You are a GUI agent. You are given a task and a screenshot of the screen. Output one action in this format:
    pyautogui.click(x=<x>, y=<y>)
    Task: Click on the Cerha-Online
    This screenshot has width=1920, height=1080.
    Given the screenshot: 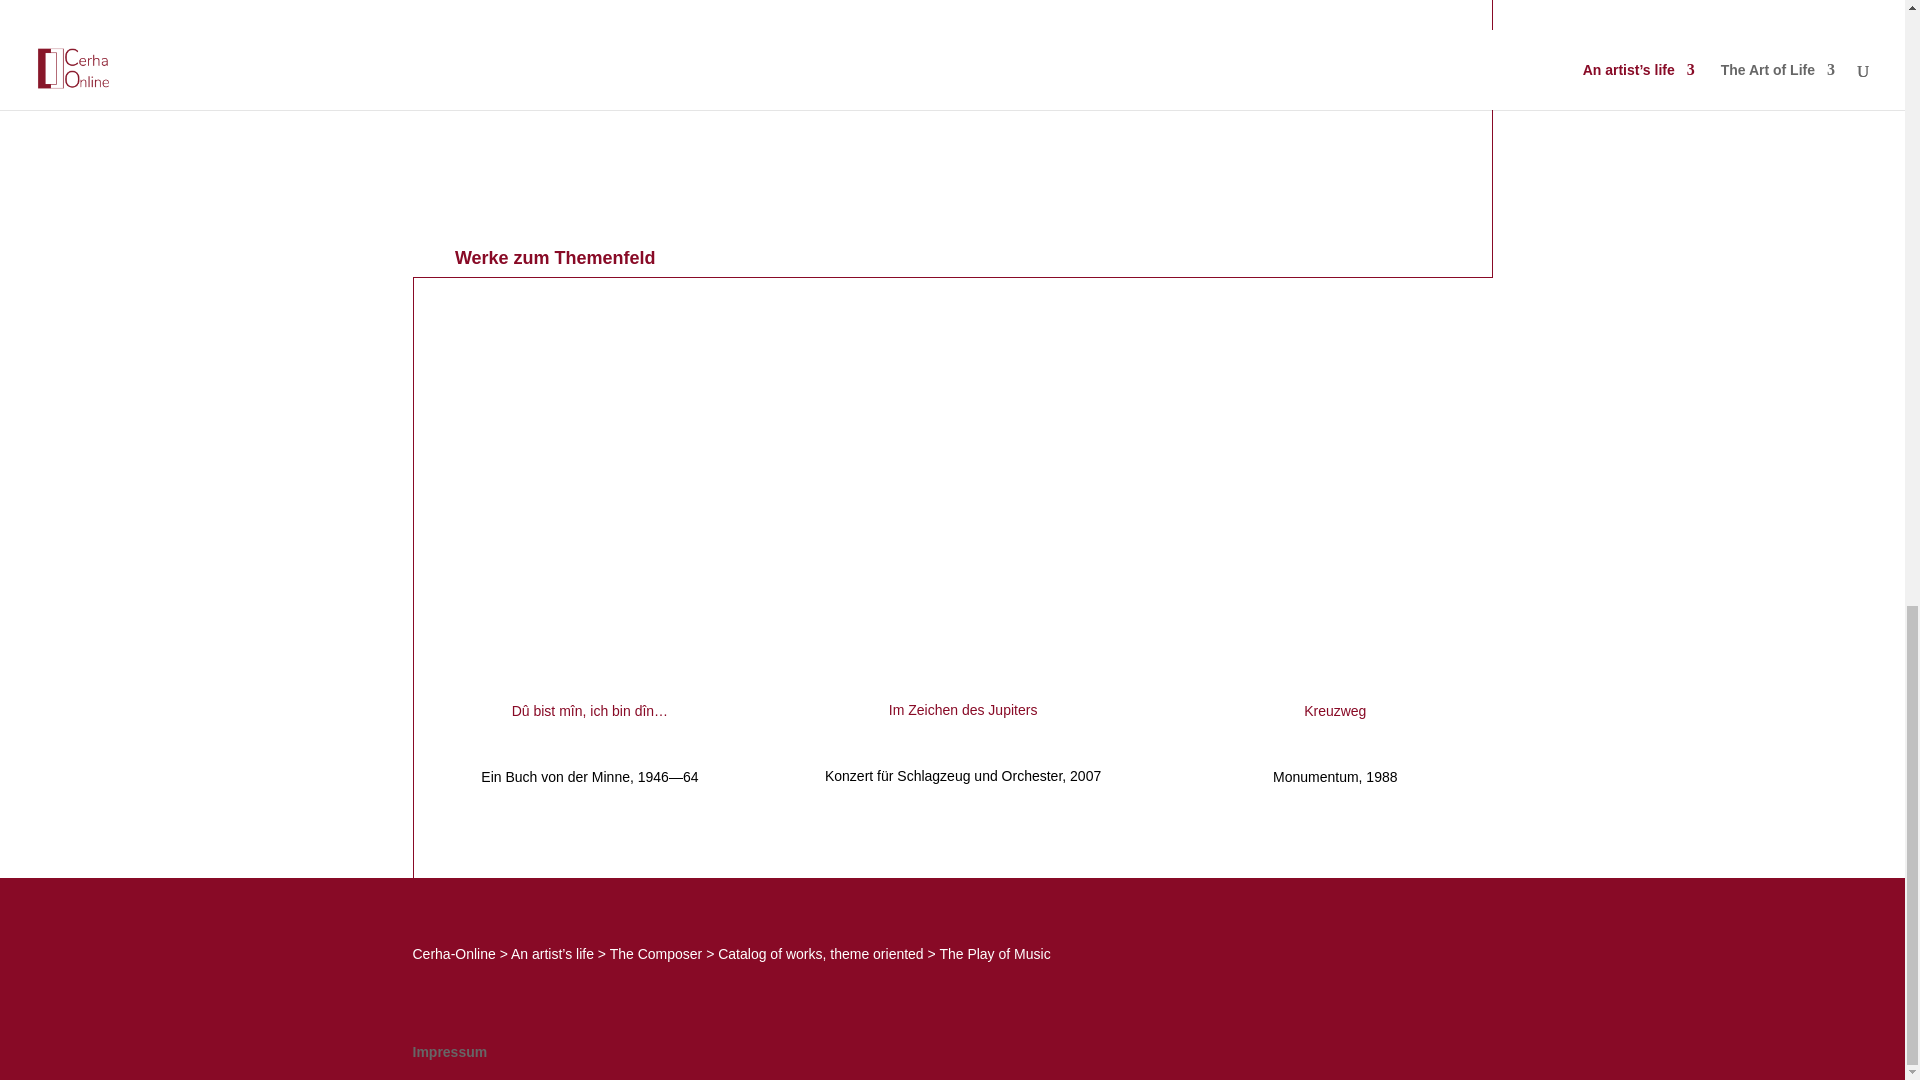 What is the action you would take?
    pyautogui.click(x=454, y=954)
    